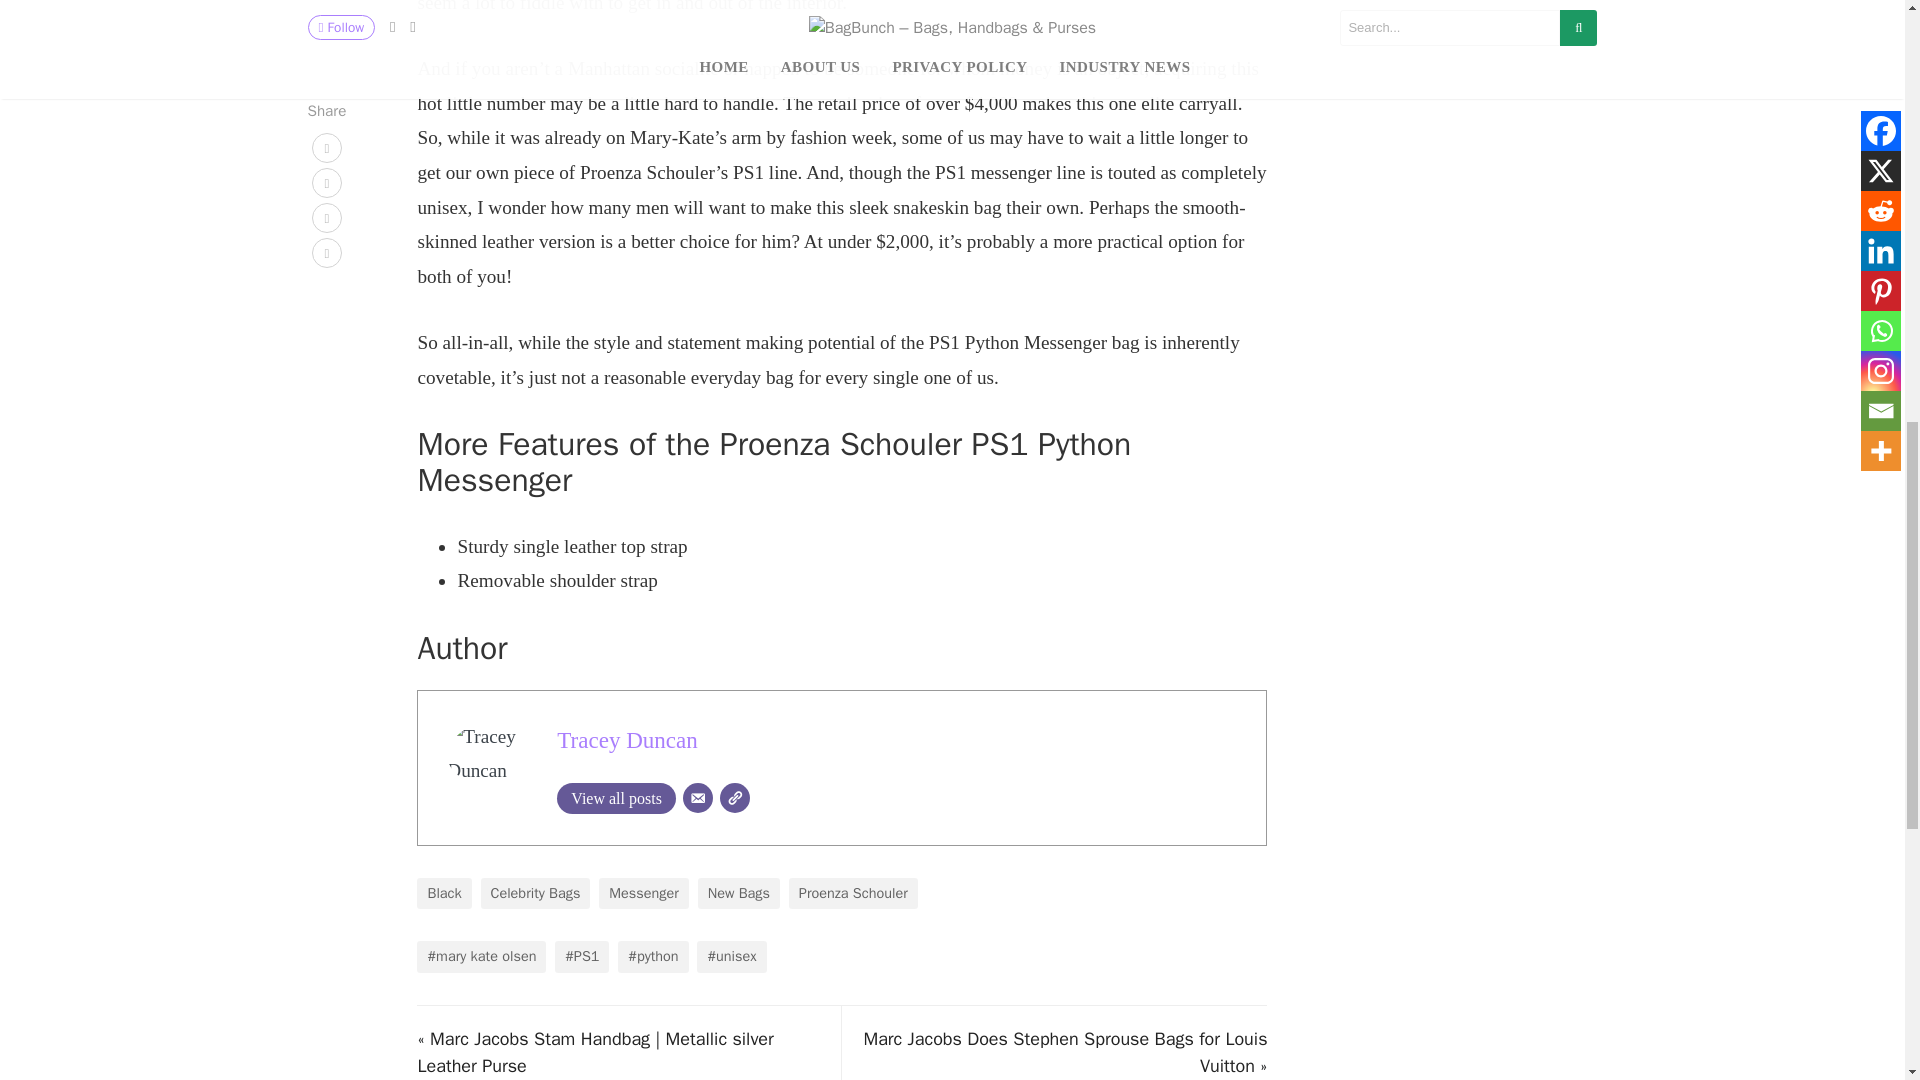  I want to click on View all posts, so click(616, 798).